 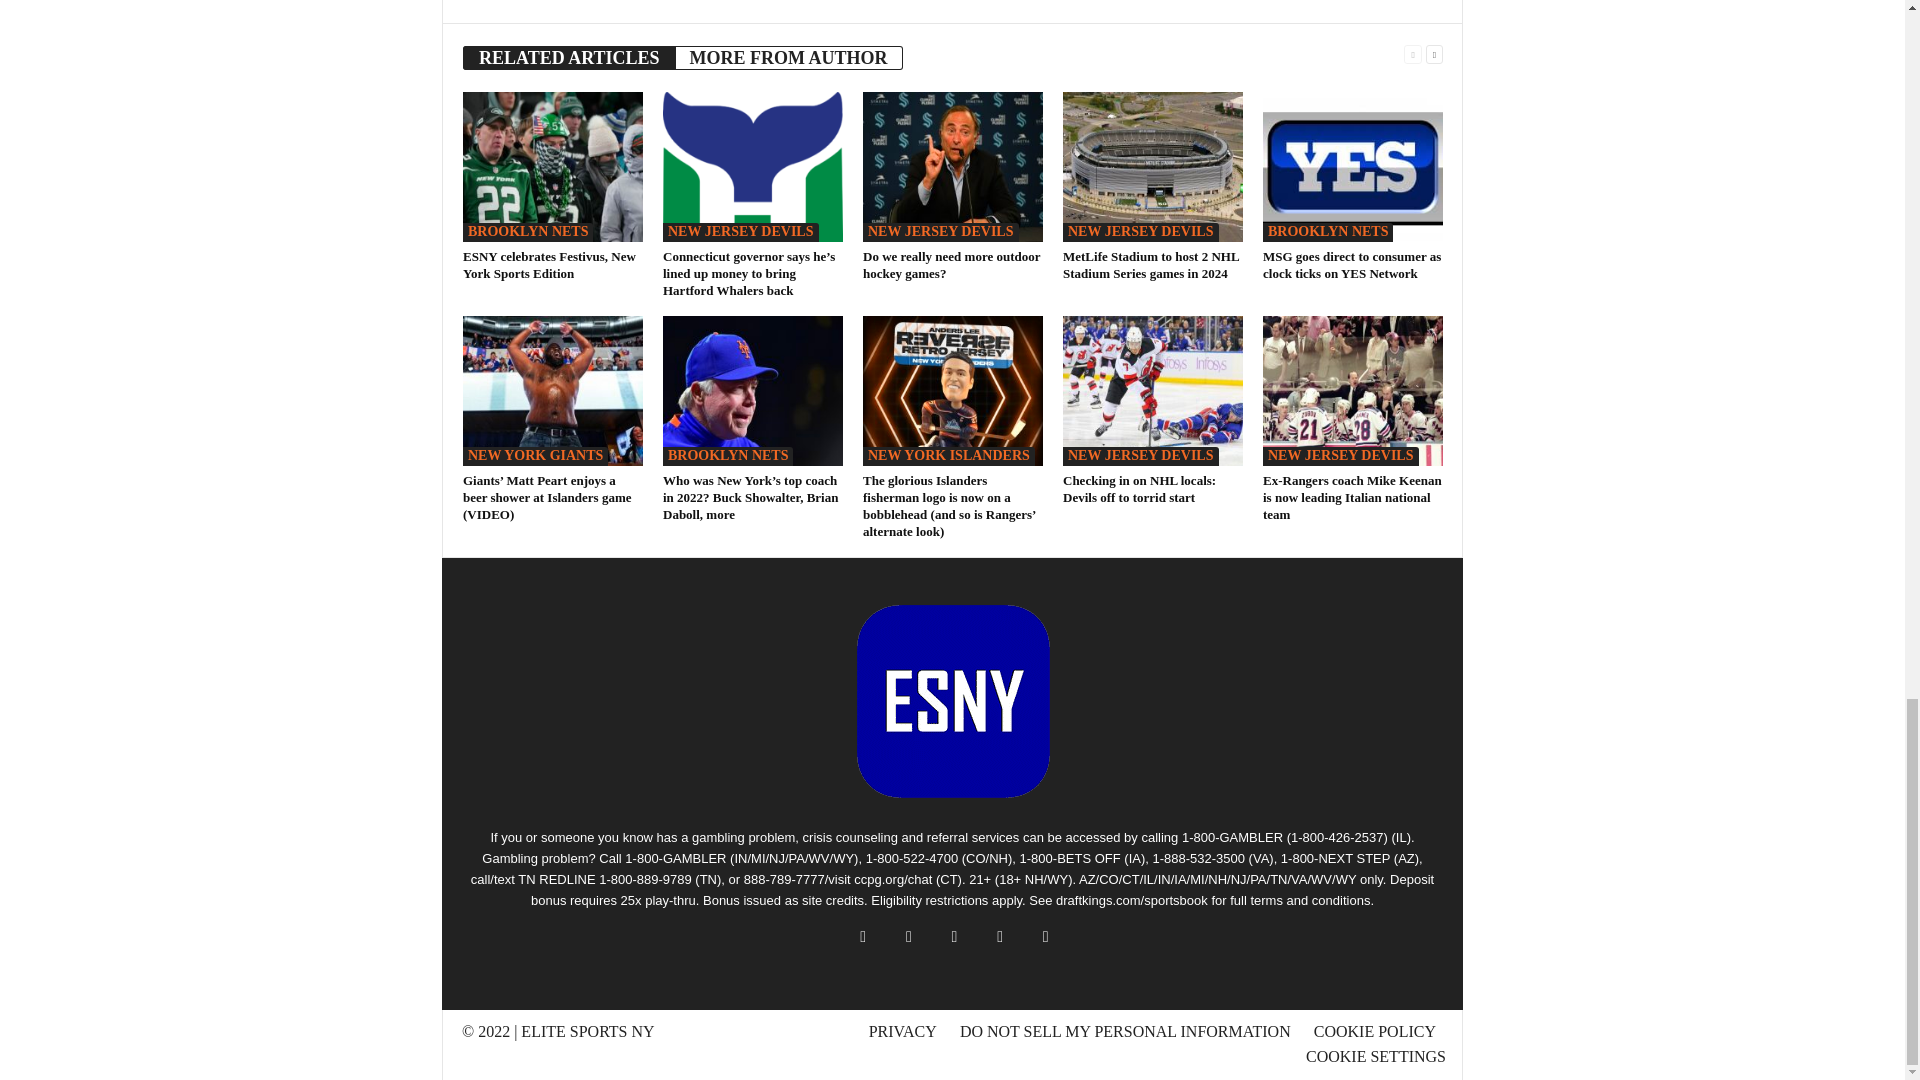 What do you see at coordinates (548, 264) in the screenshot?
I see `ESNY celebrates Festivus, New York Sports Edition` at bounding box center [548, 264].